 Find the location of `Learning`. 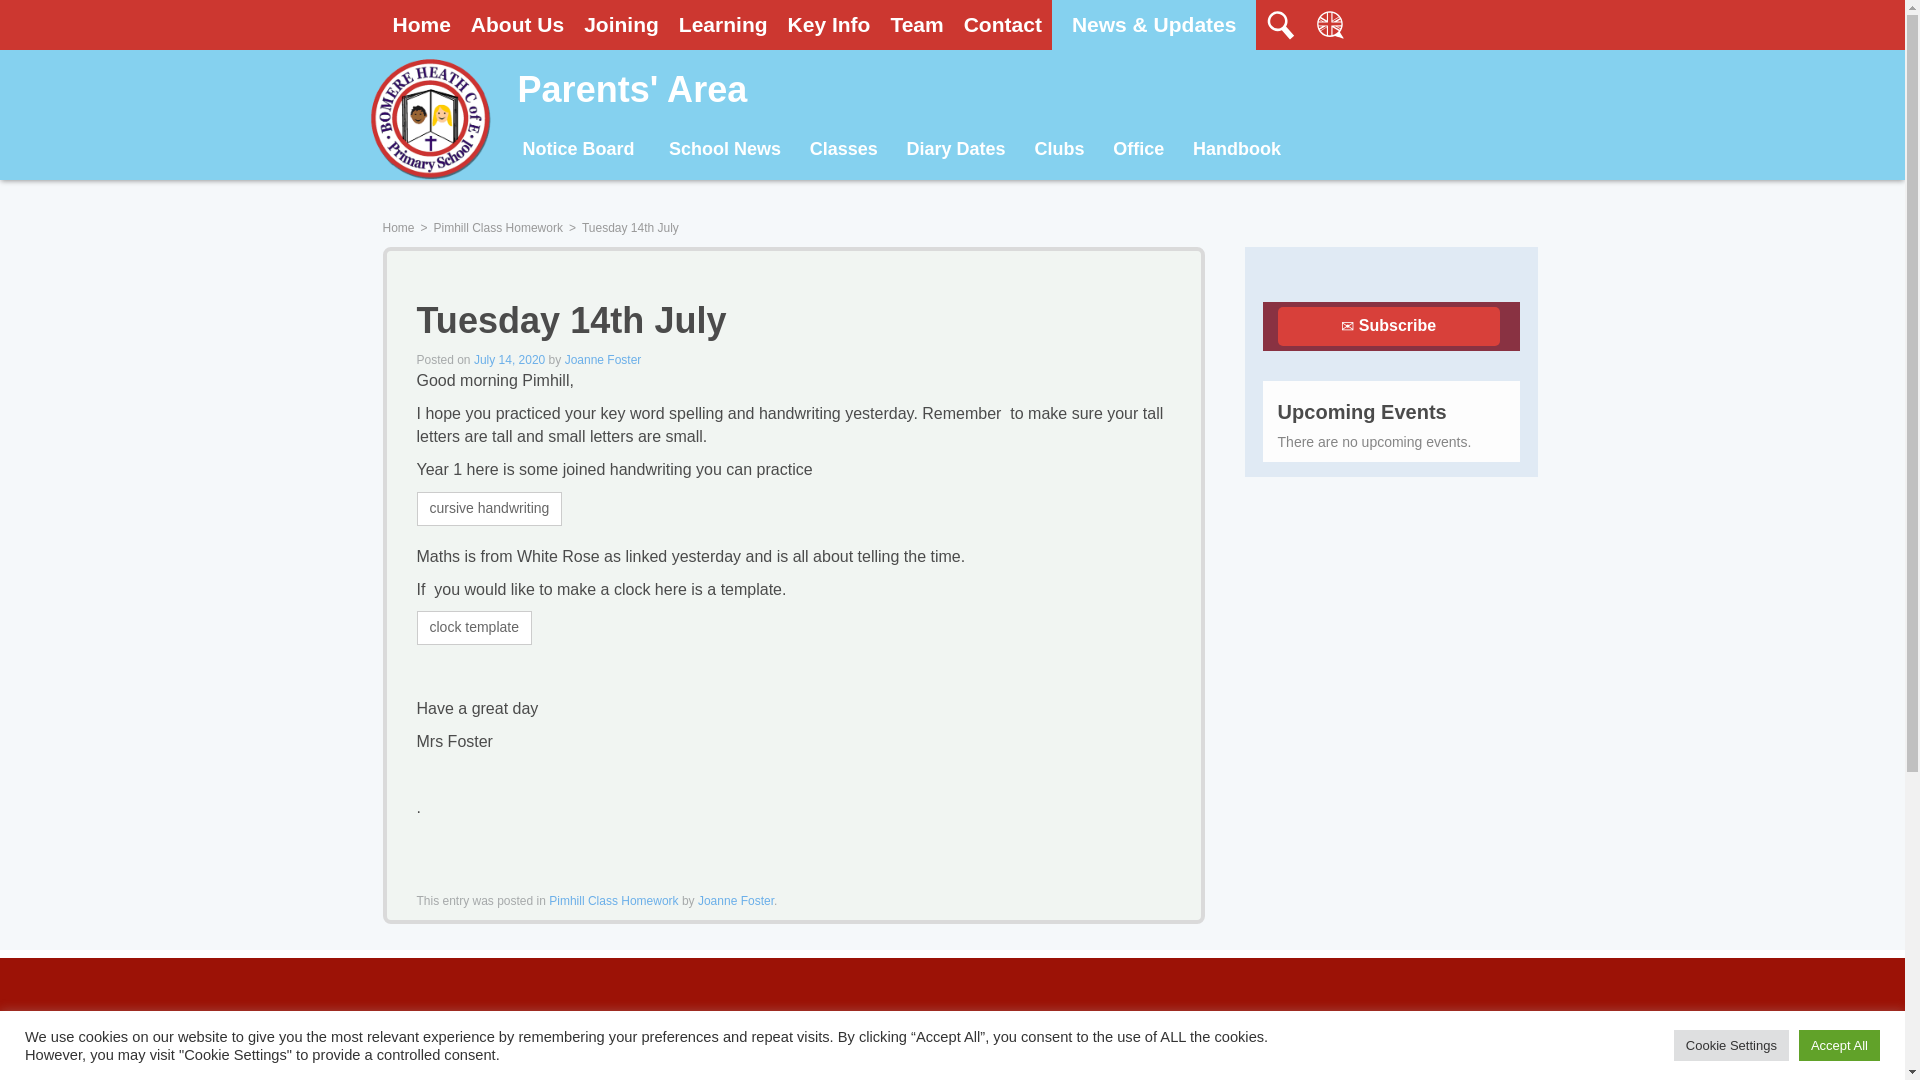

Learning is located at coordinates (722, 24).